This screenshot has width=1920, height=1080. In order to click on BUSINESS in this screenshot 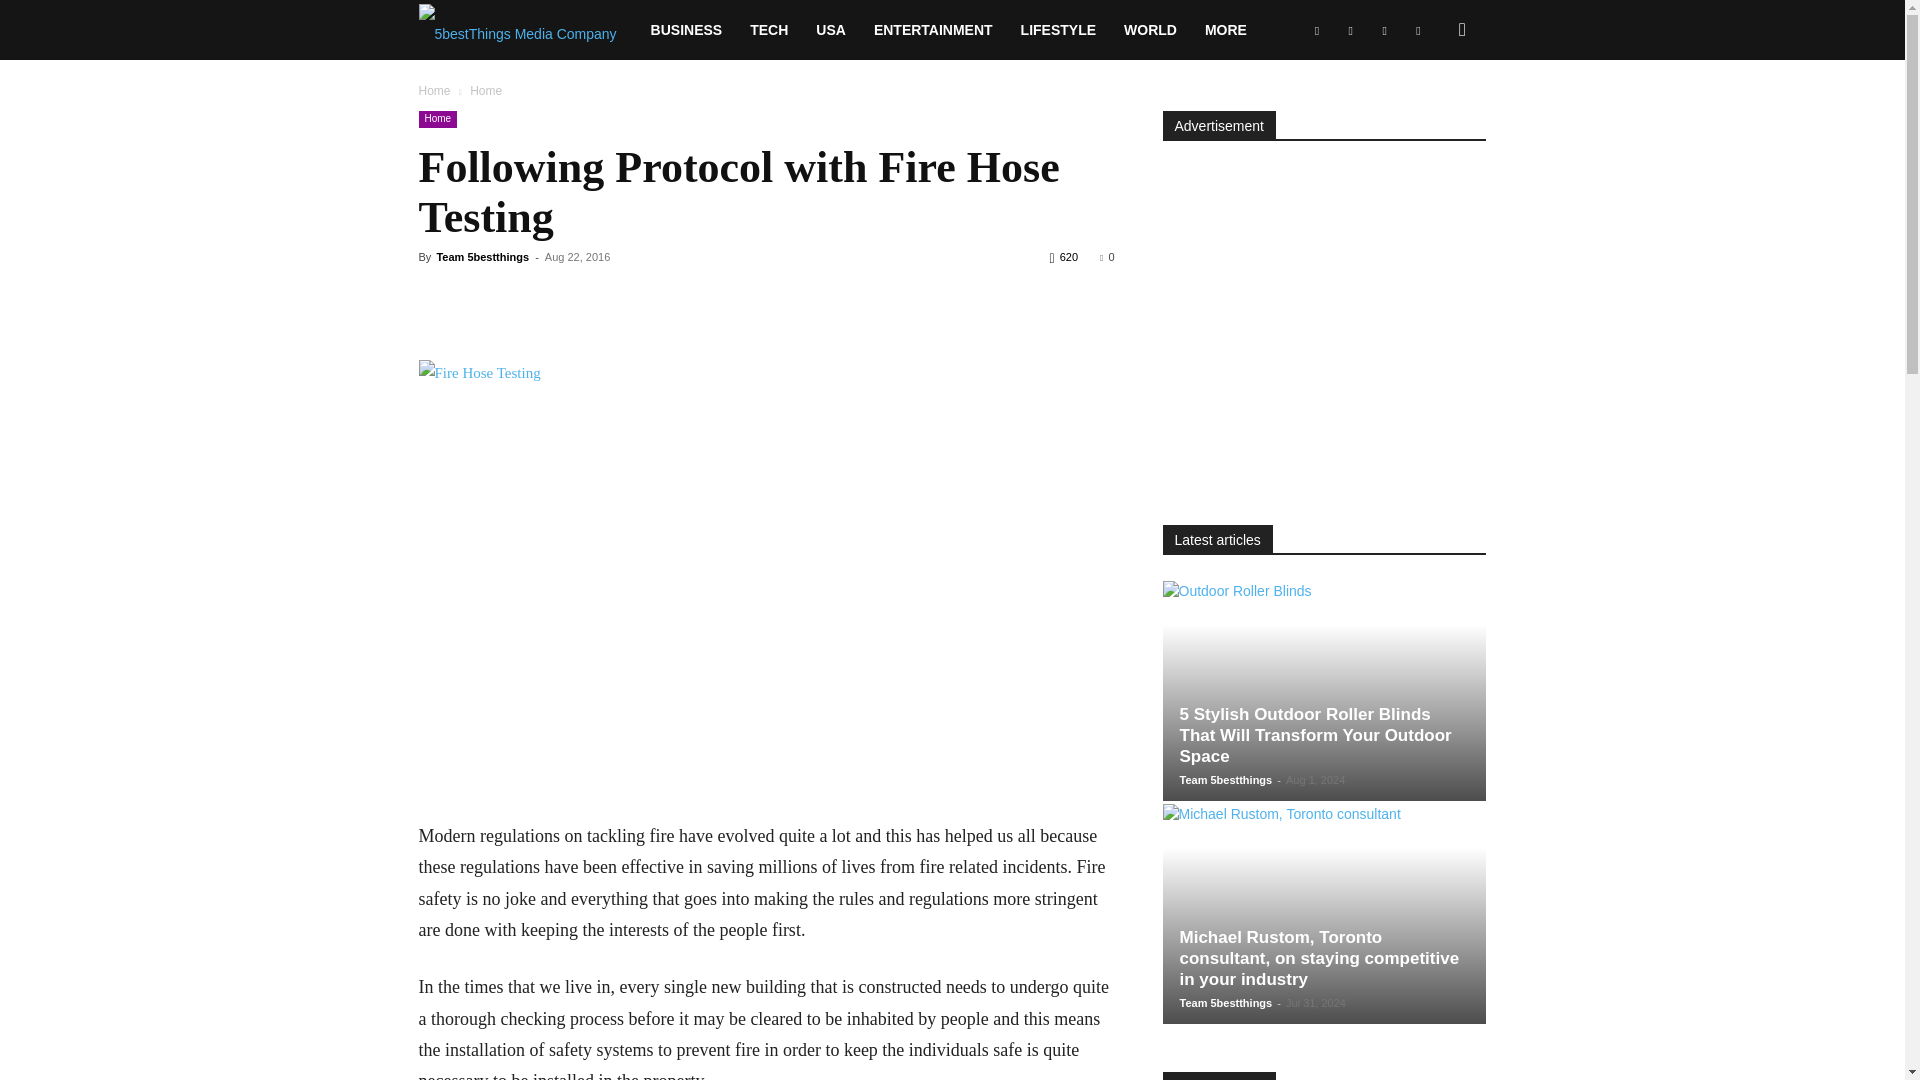, I will do `click(687, 30)`.